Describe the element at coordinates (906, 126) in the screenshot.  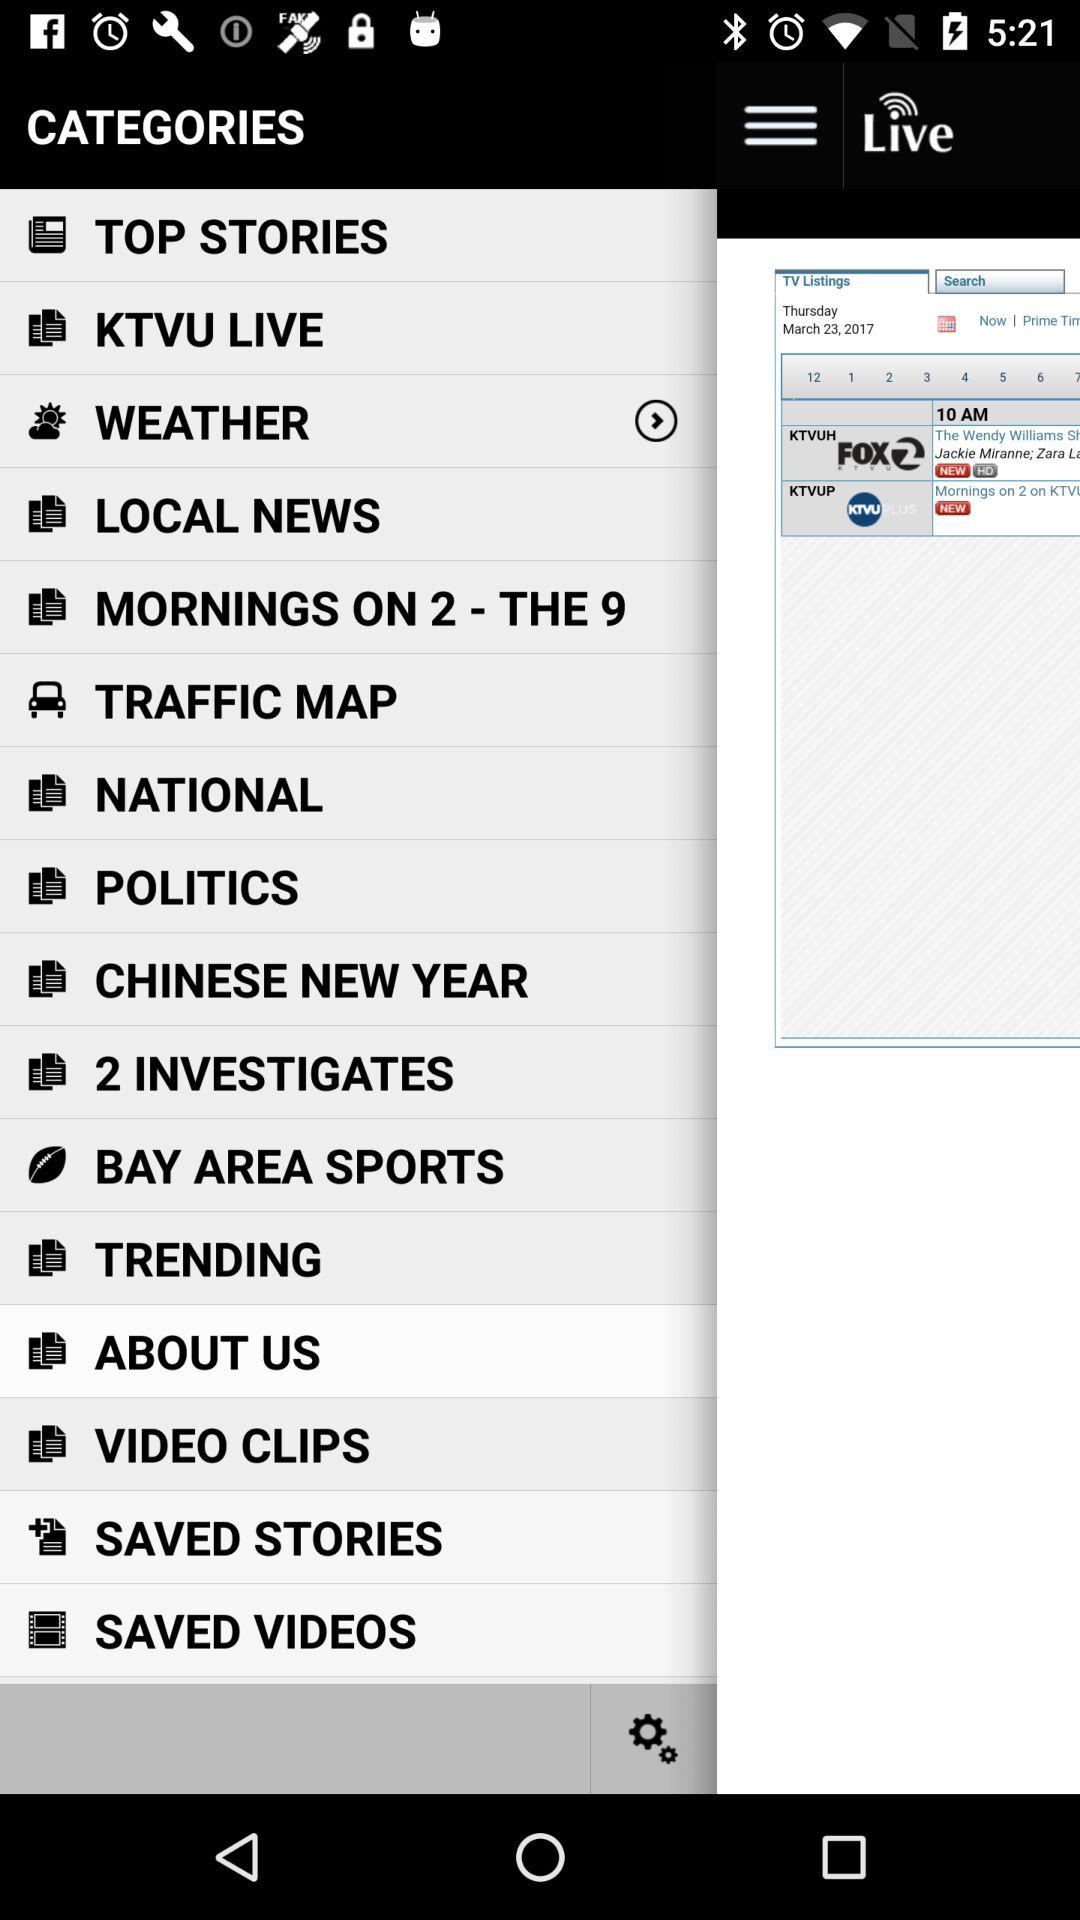
I see `watch live newscast` at that location.